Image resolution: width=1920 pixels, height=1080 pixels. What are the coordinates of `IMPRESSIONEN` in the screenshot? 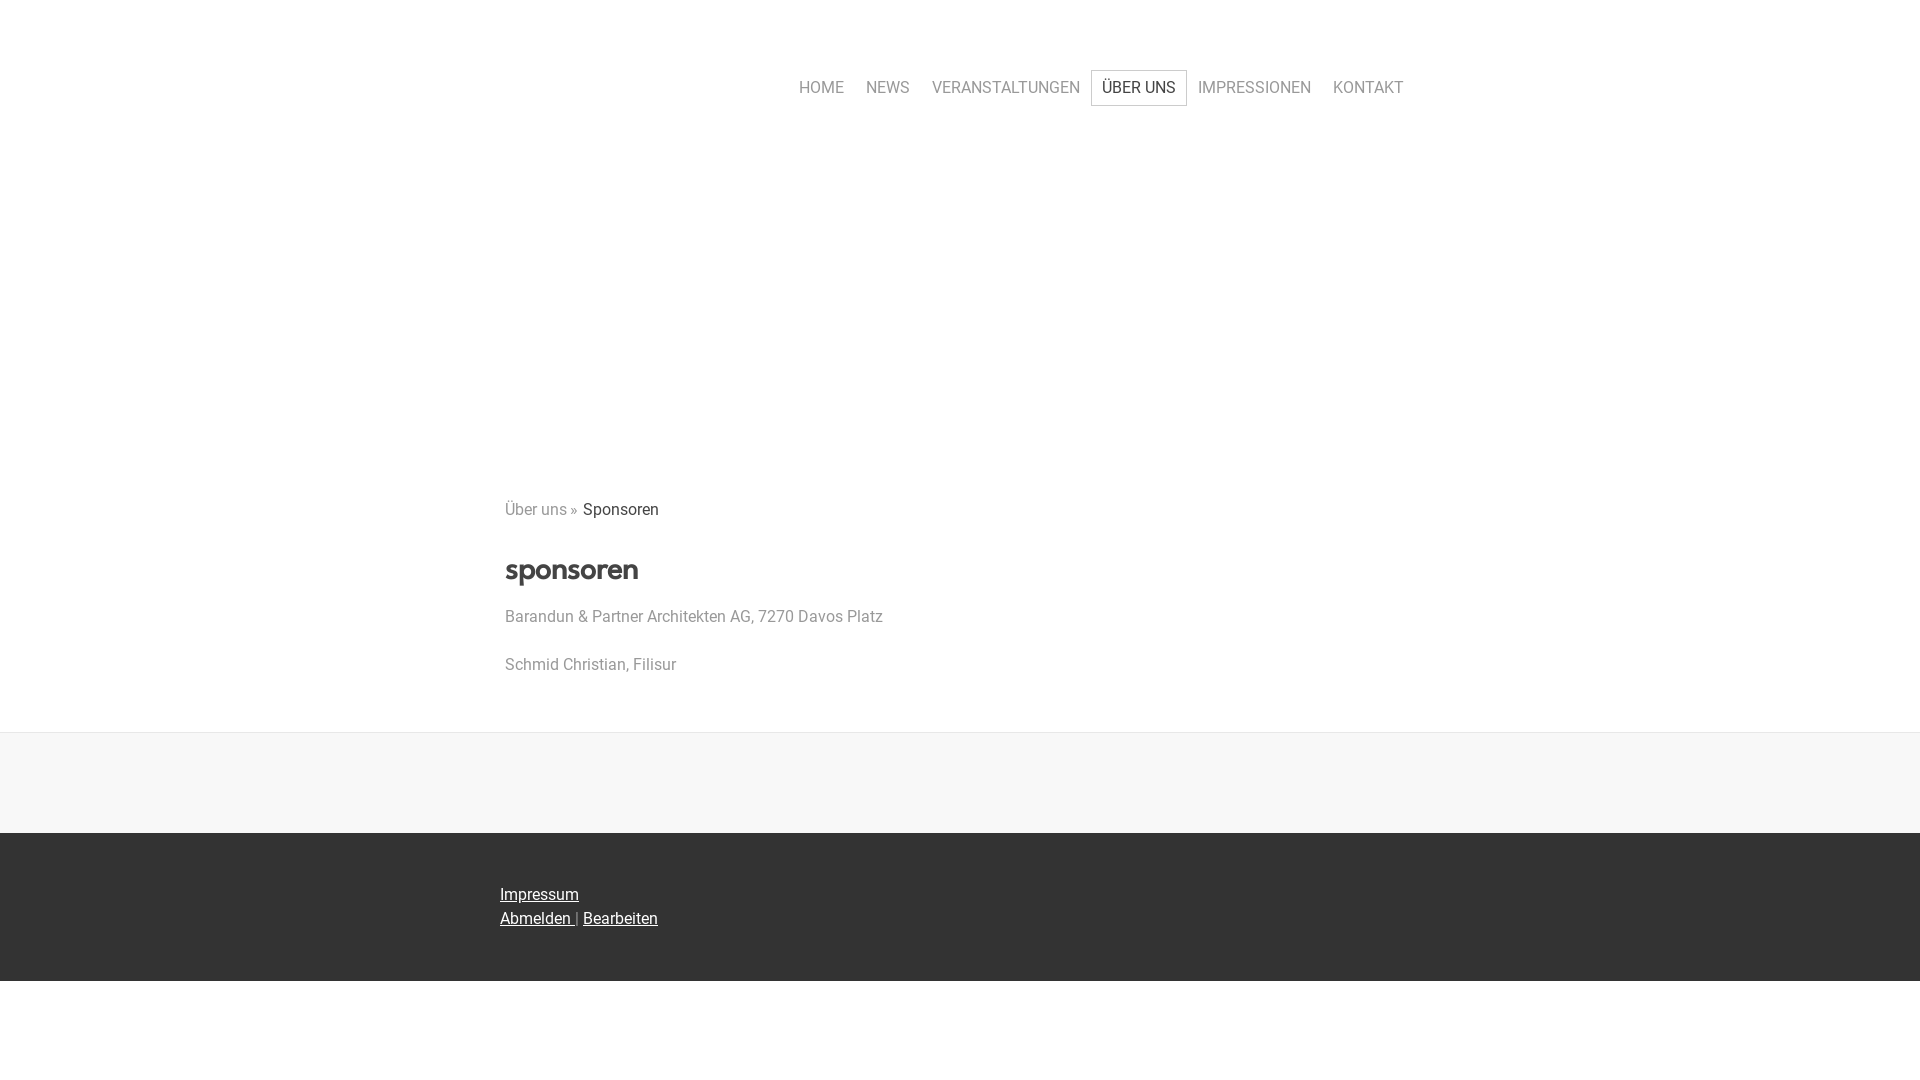 It's located at (1254, 88).